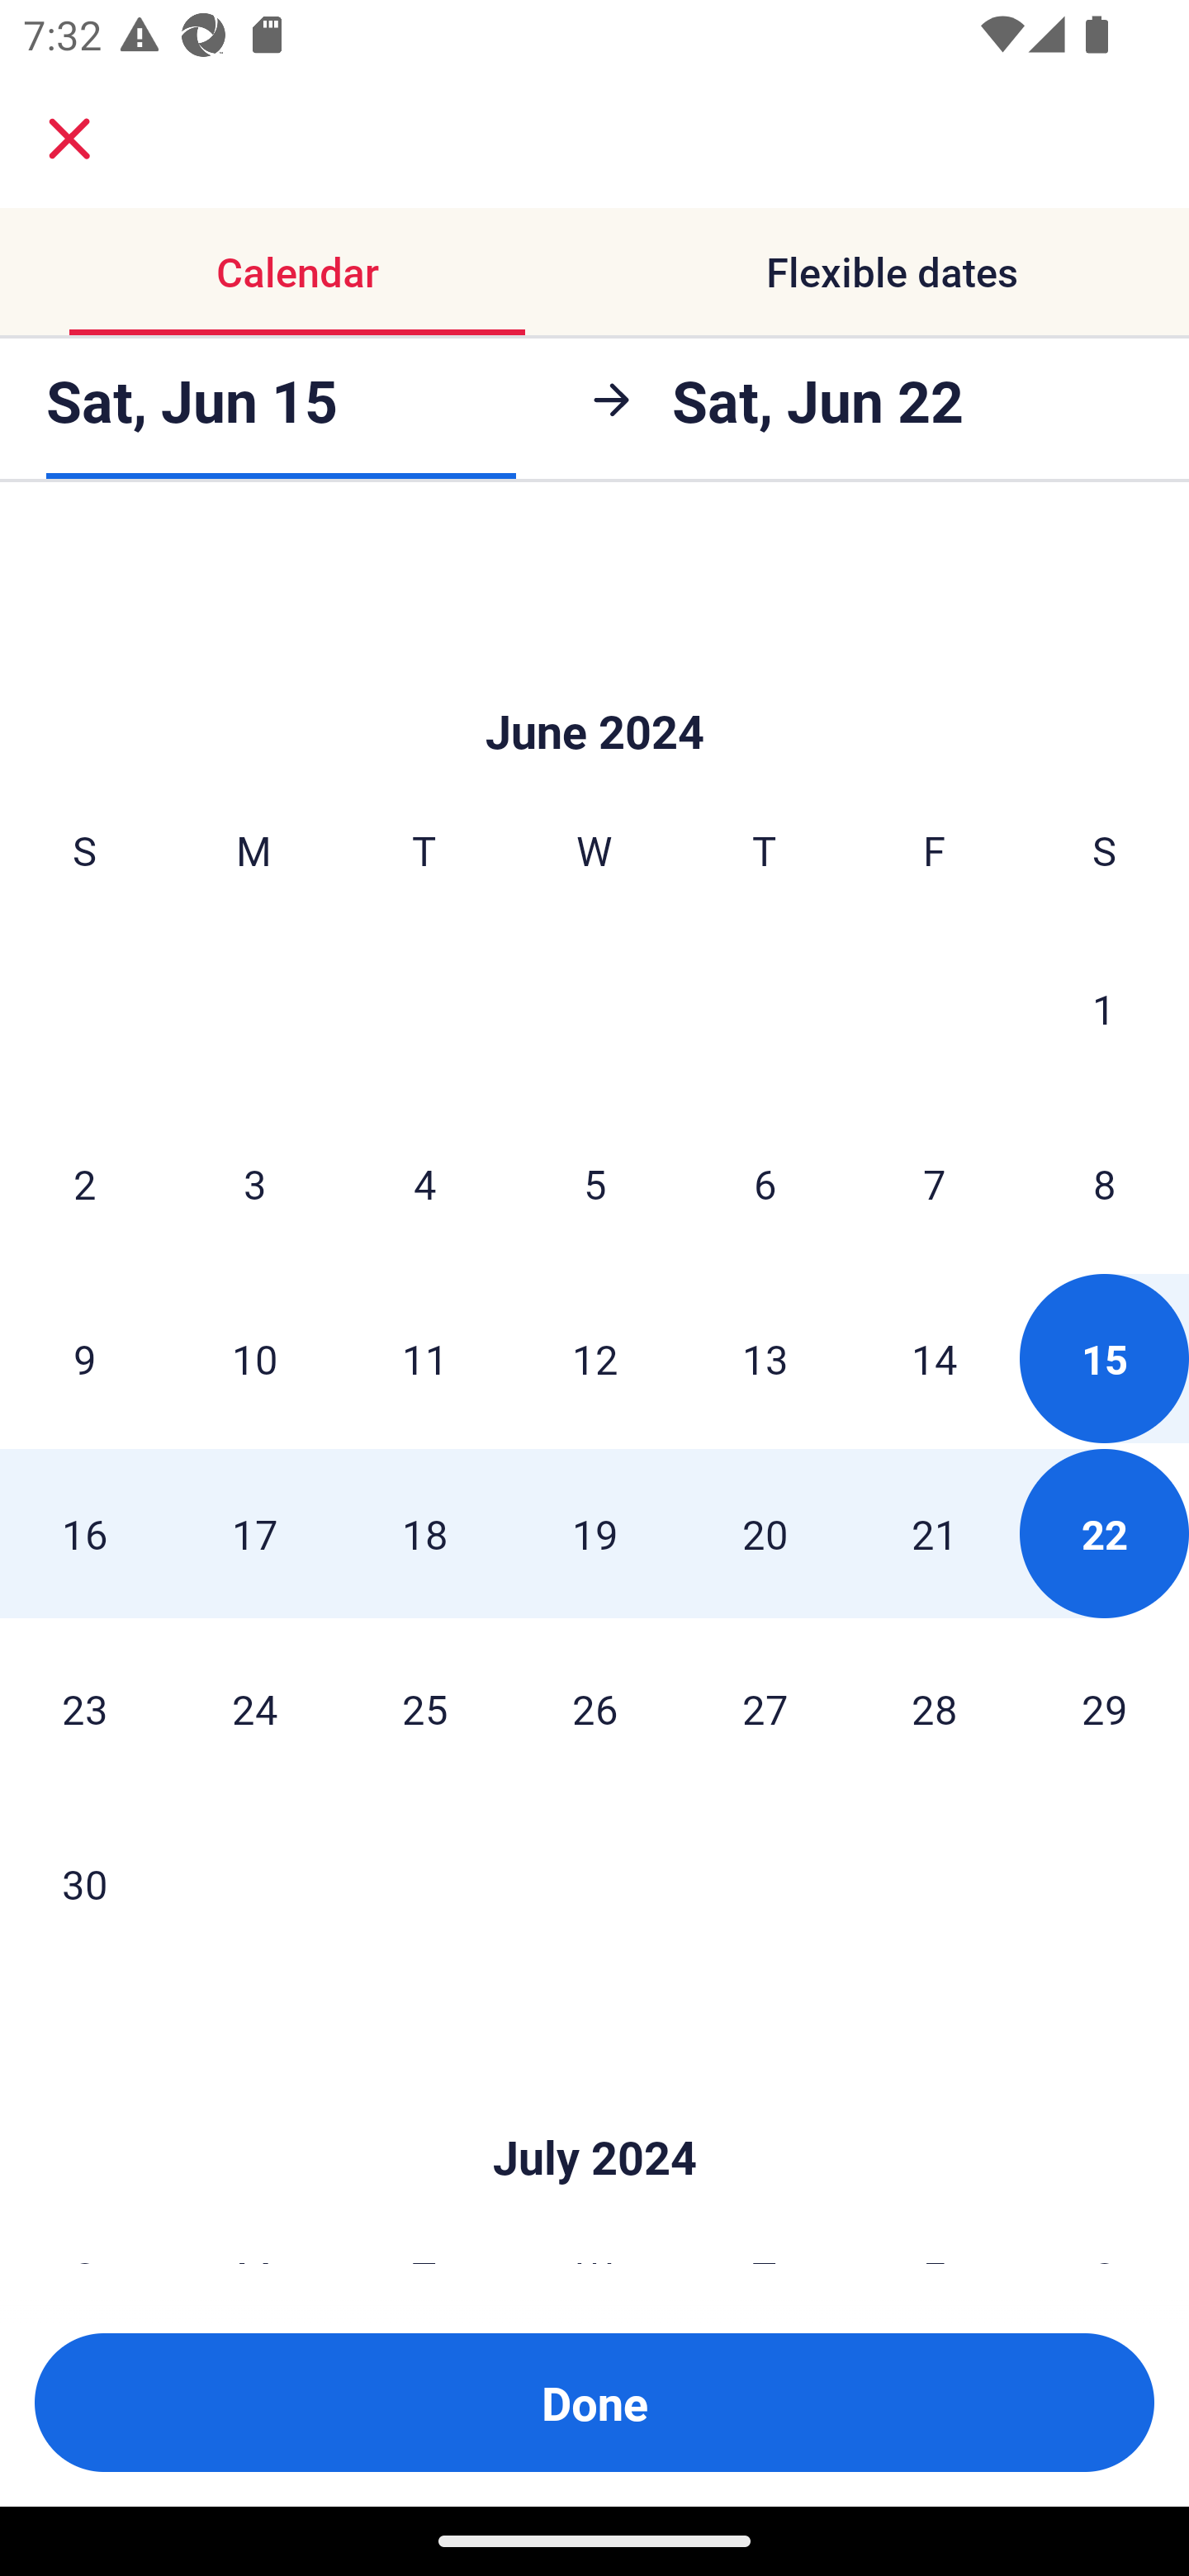 Image resolution: width=1189 pixels, height=2576 pixels. What do you see at coordinates (935, 1707) in the screenshot?
I see `28 Friday, June 28, 2024` at bounding box center [935, 1707].